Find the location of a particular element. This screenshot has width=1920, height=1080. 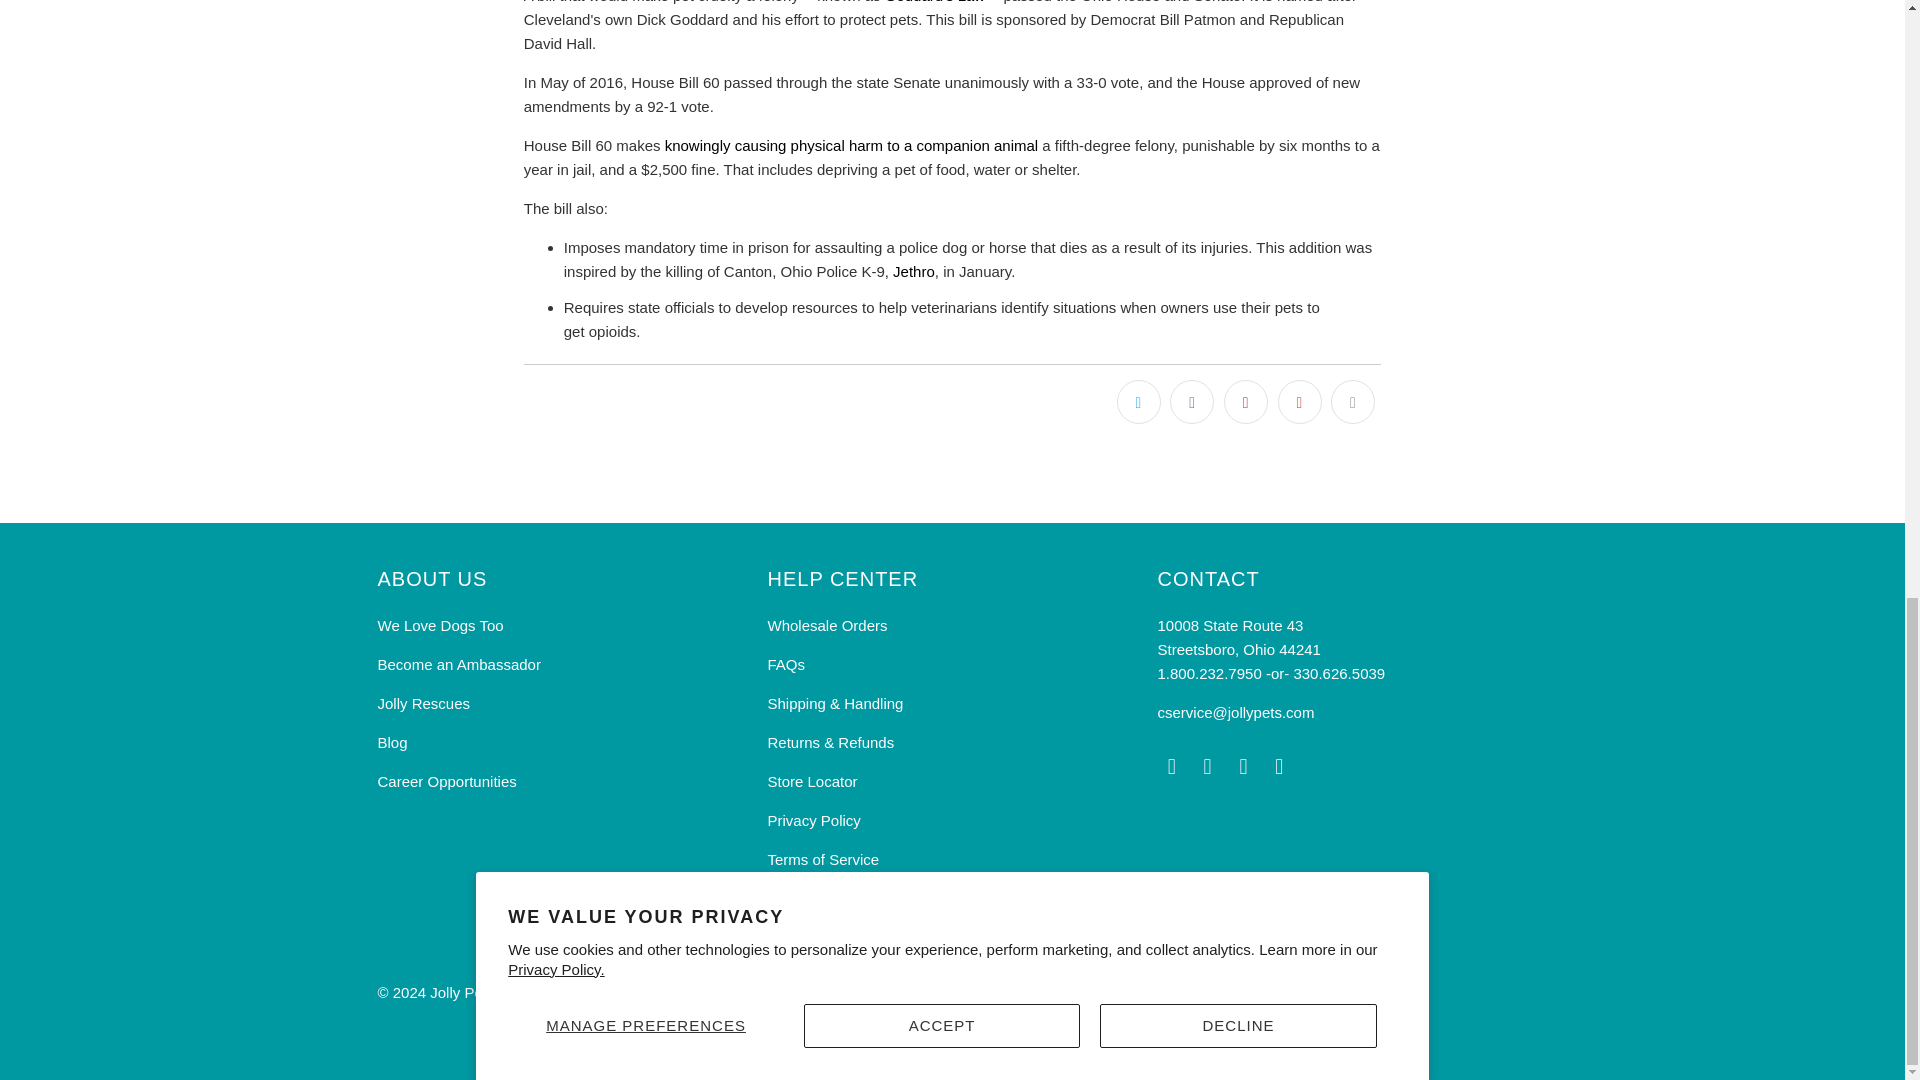

Officer Down Memorial: K9 Jethro is located at coordinates (914, 271).